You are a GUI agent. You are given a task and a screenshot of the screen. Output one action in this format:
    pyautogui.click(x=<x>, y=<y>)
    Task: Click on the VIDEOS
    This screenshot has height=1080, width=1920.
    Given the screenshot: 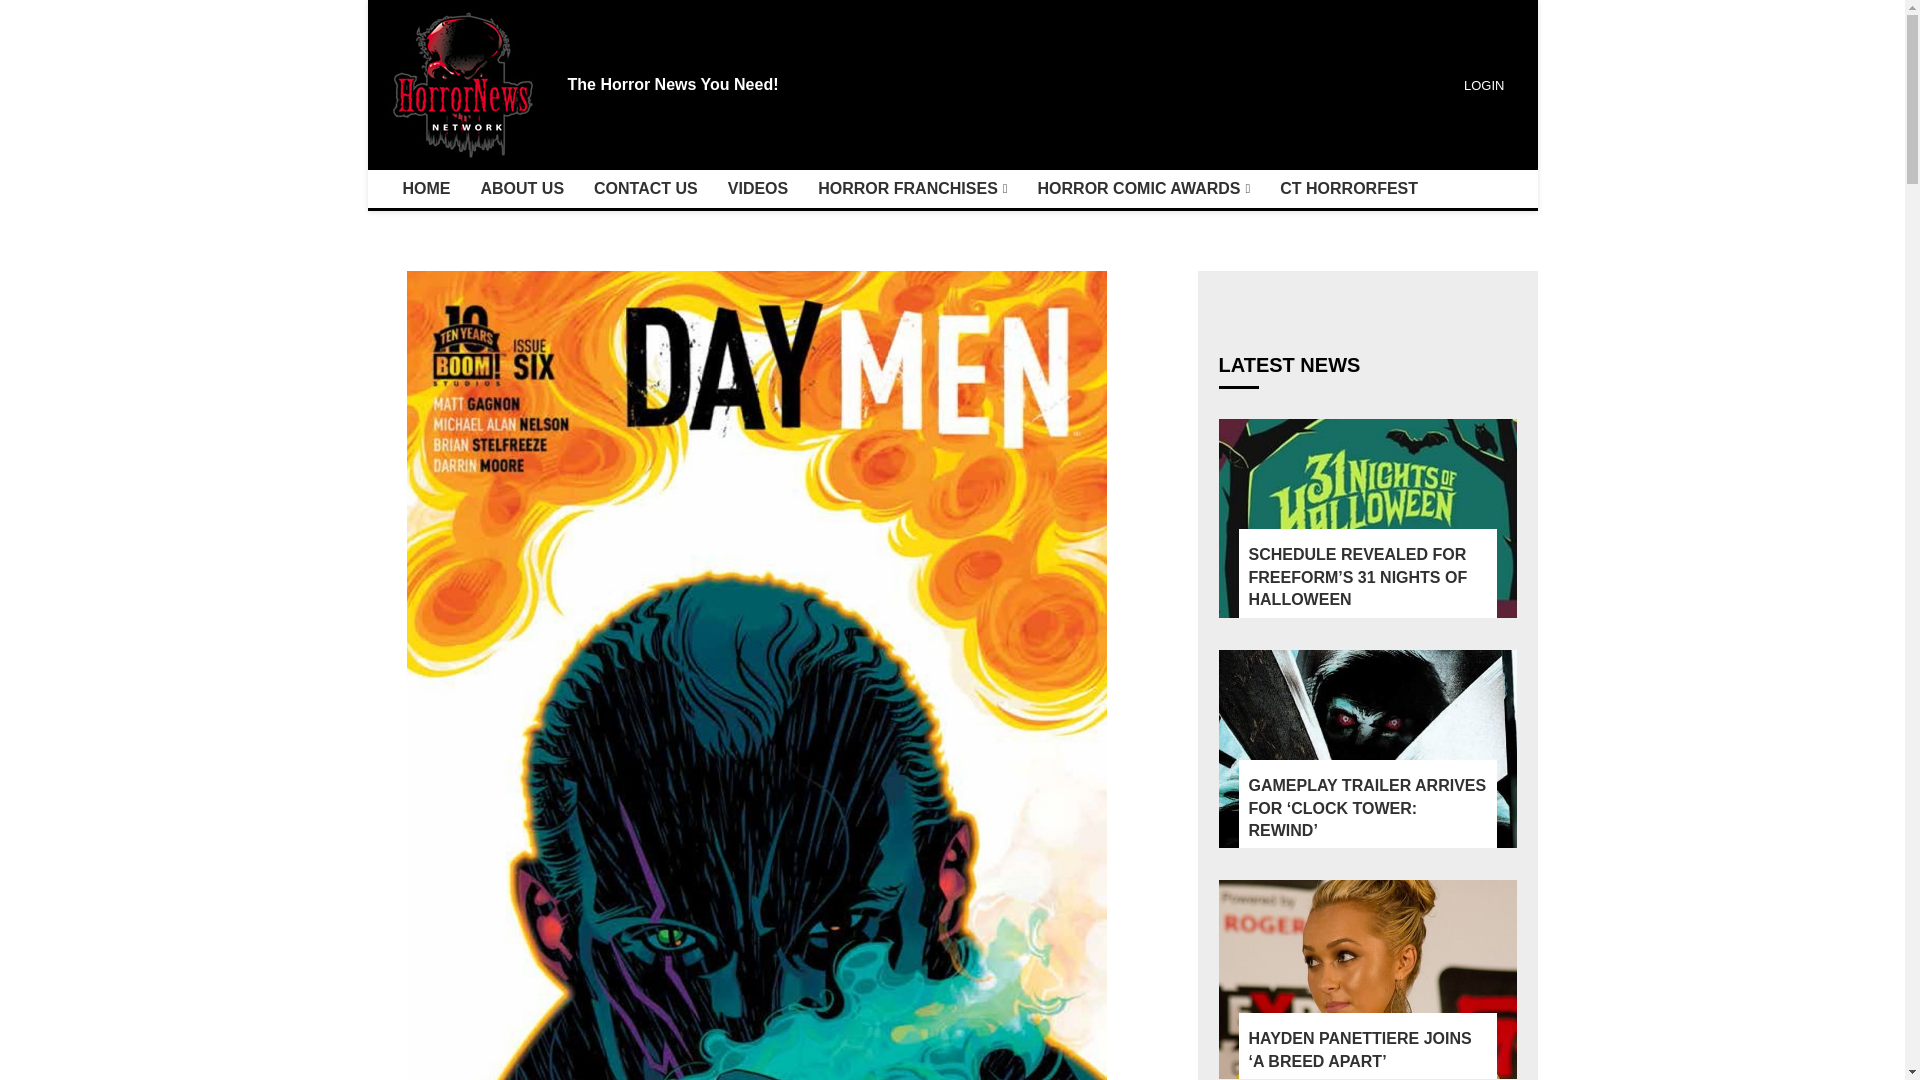 What is the action you would take?
    pyautogui.click(x=757, y=188)
    